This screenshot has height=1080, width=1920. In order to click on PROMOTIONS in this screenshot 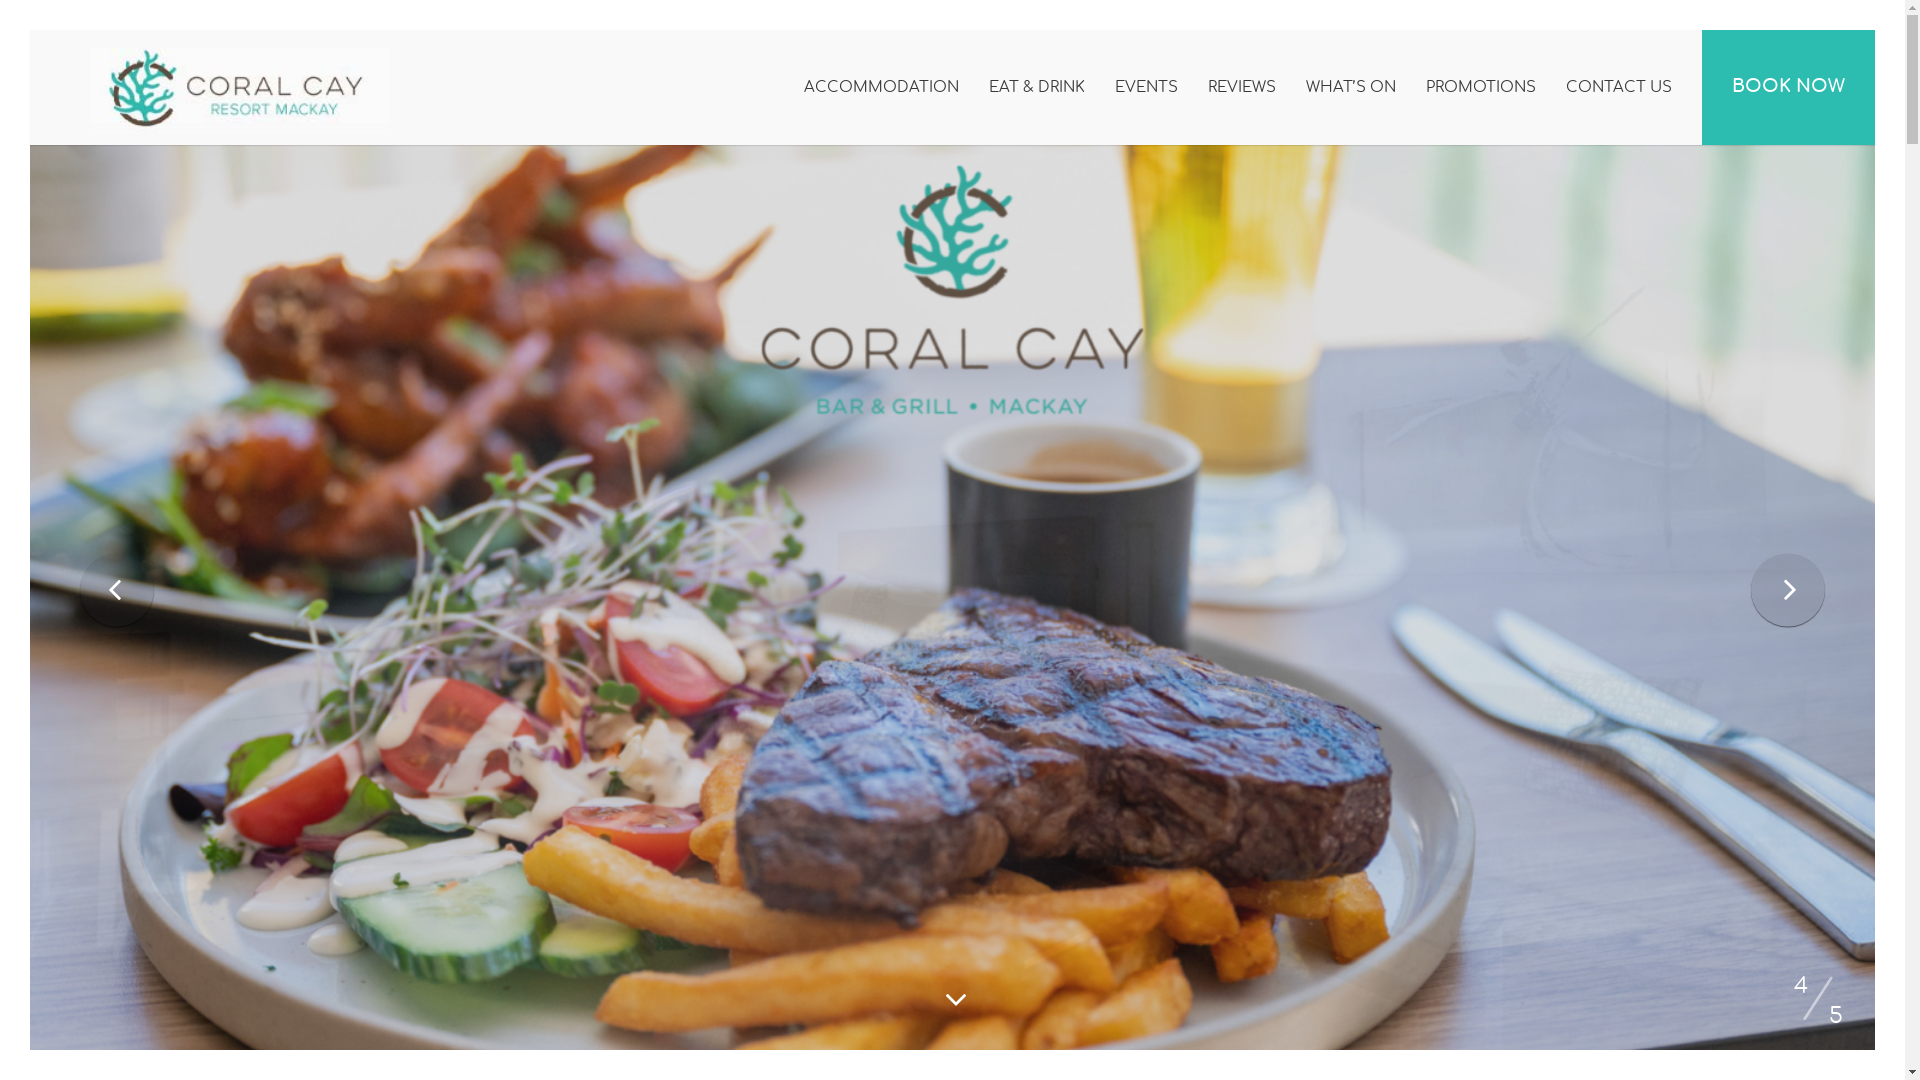, I will do `click(1481, 88)`.